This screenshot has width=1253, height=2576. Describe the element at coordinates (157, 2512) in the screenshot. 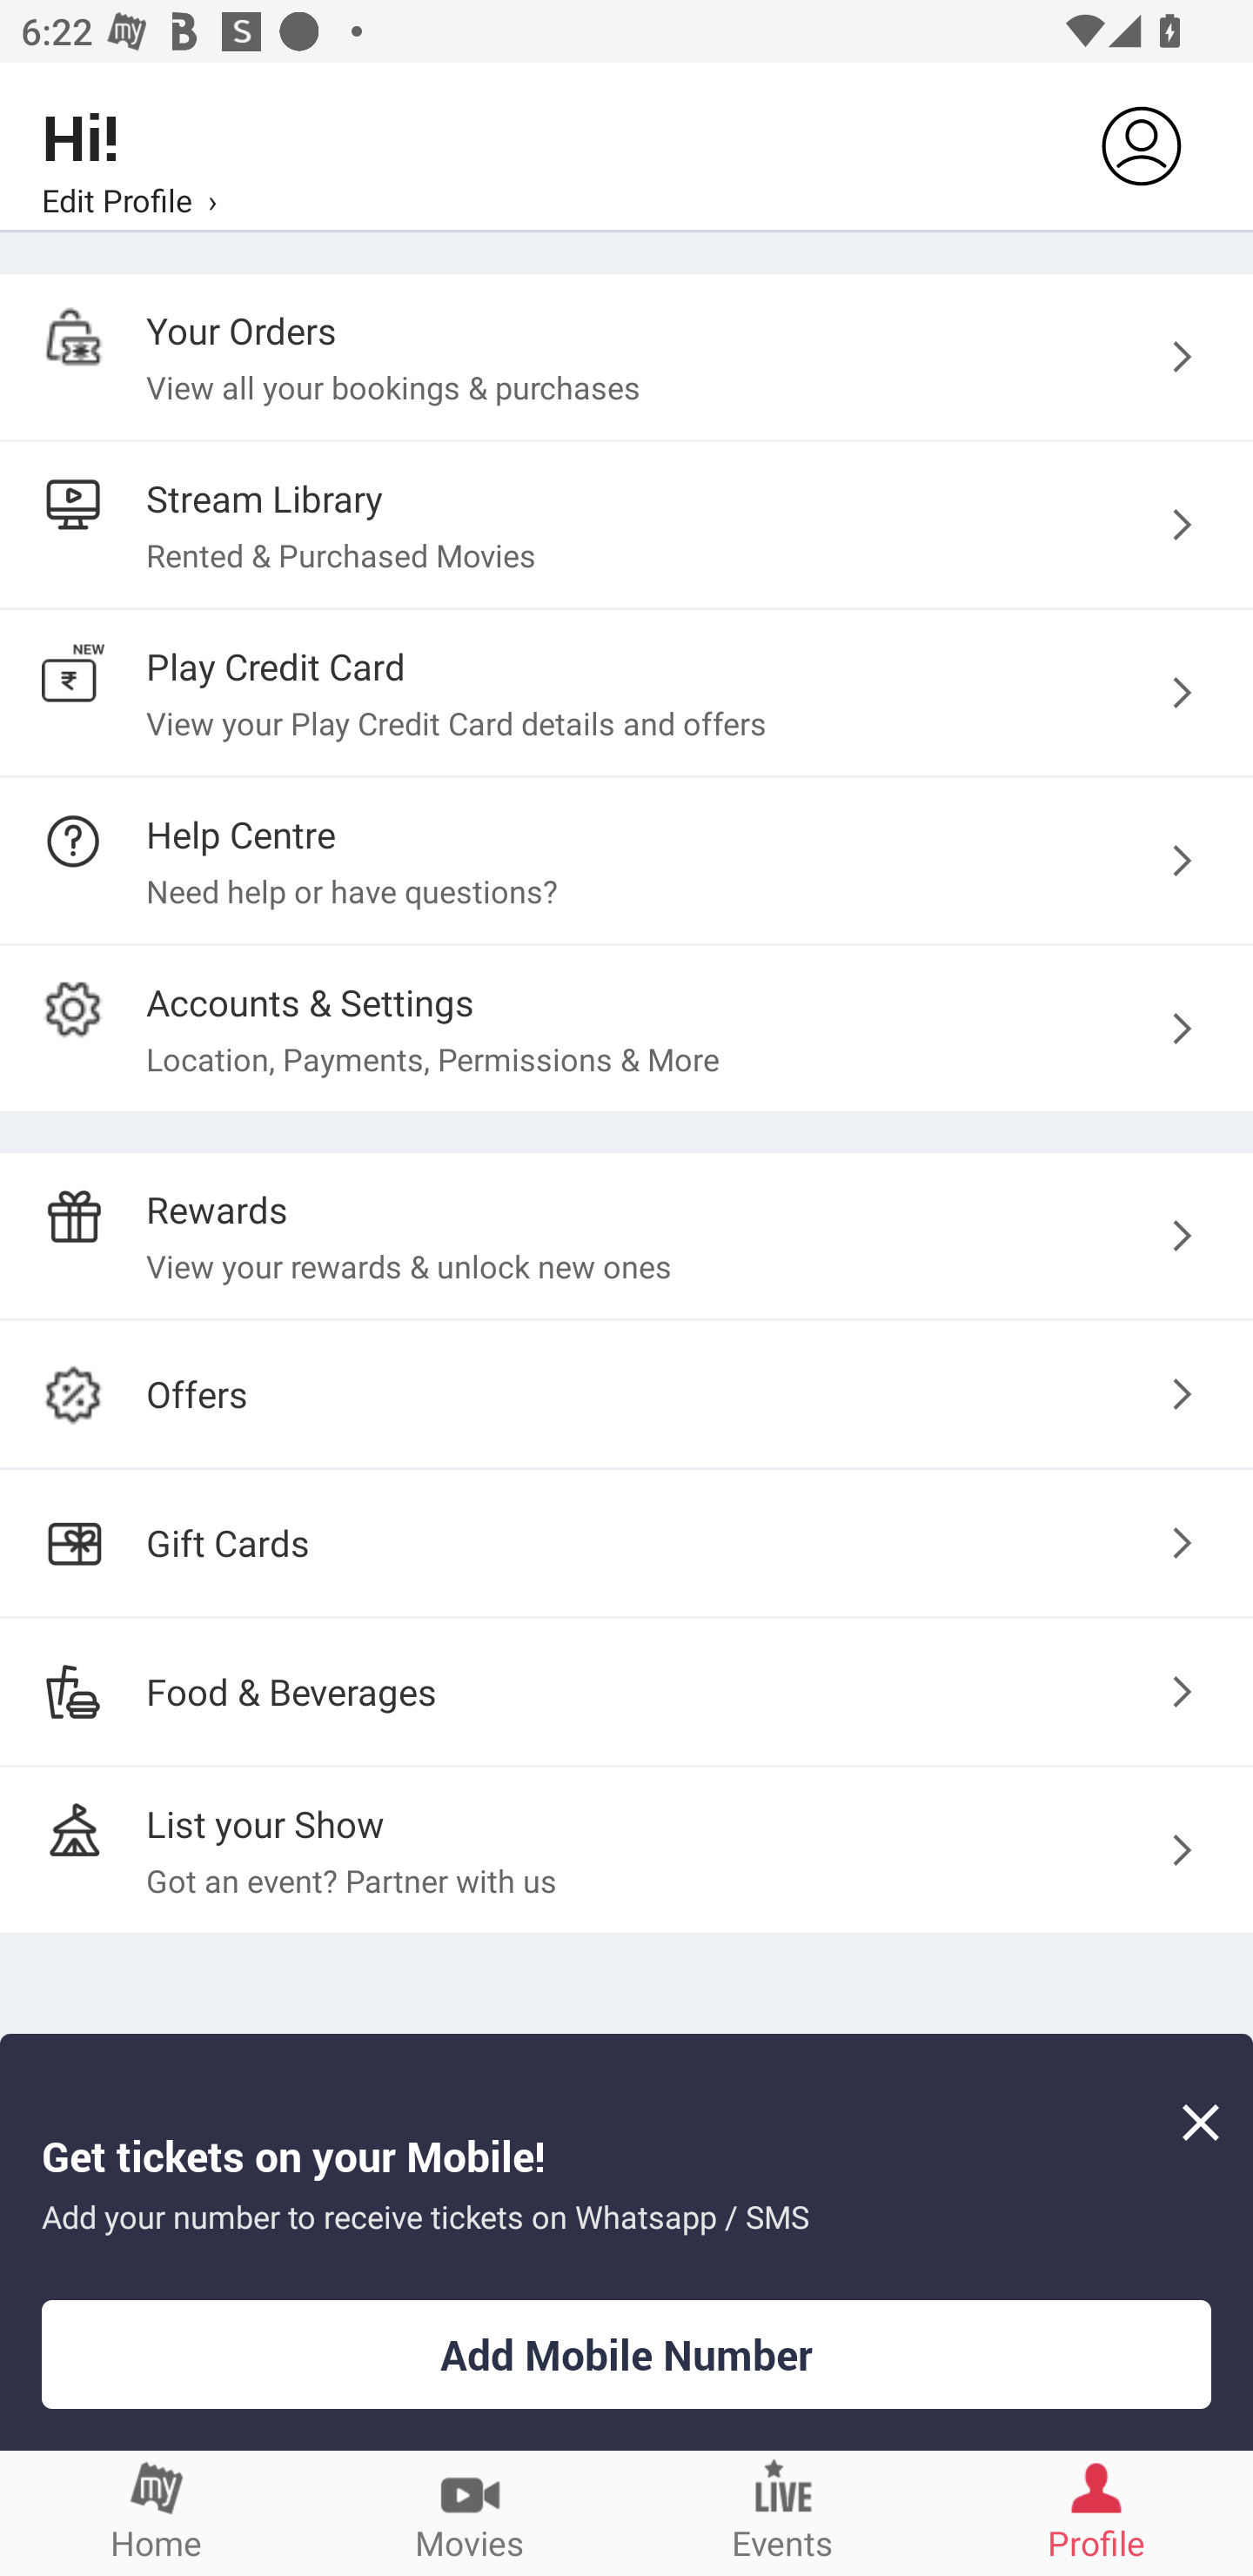

I see `Home` at that location.